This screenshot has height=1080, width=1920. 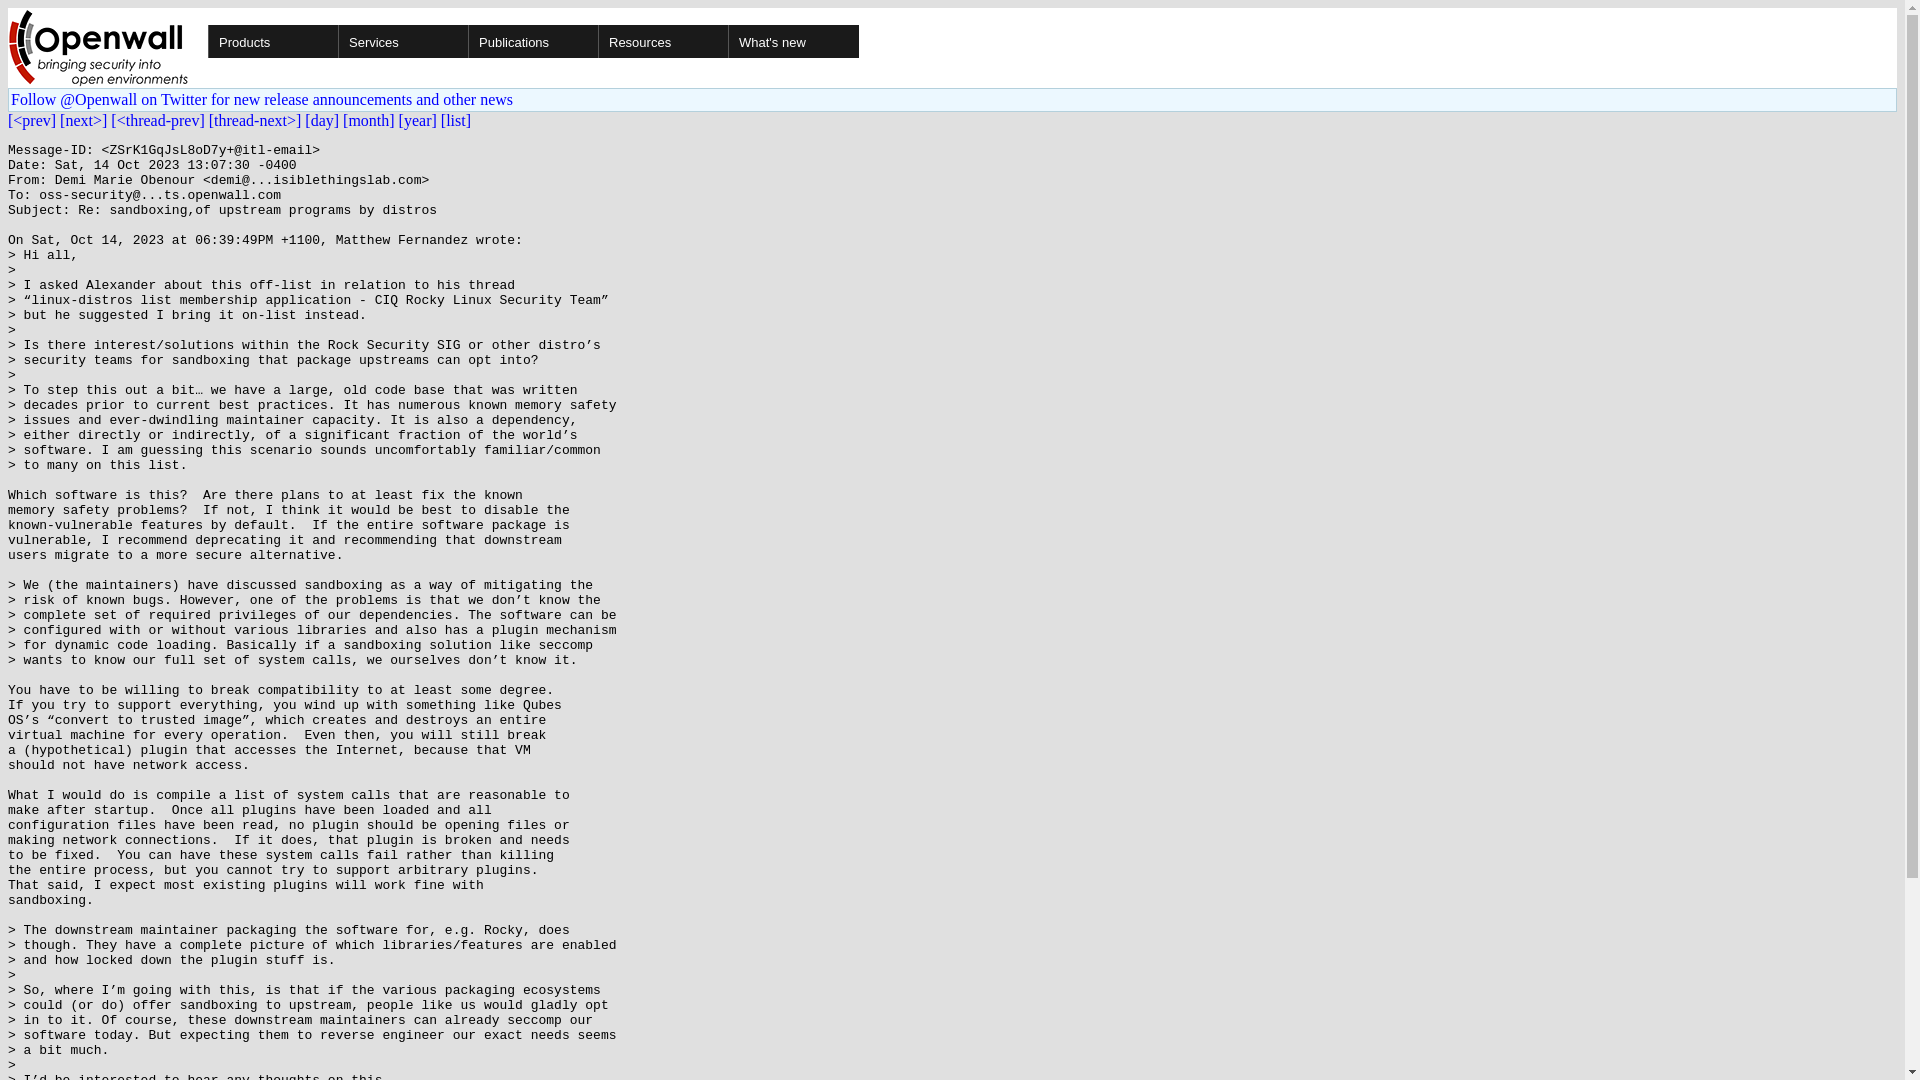 I want to click on What's new, so click(x=792, y=41).